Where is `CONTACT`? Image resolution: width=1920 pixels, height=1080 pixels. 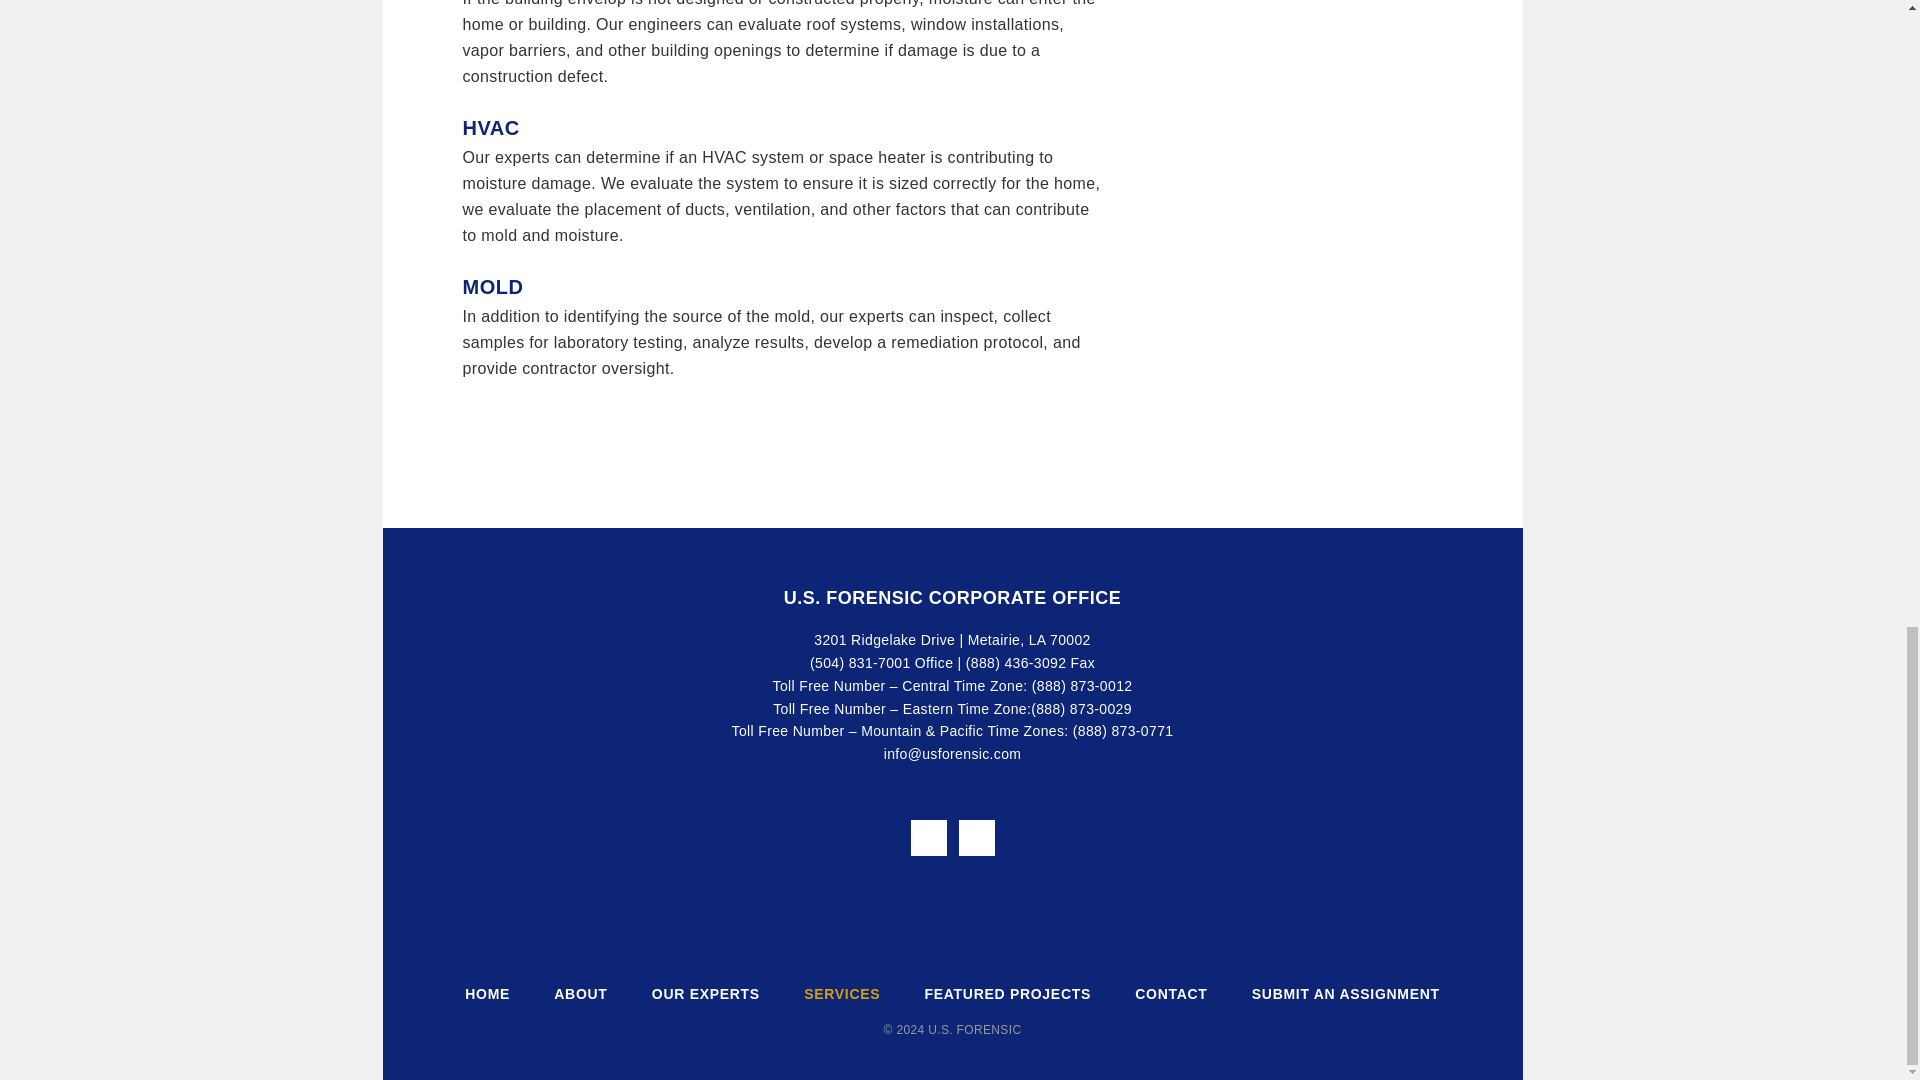 CONTACT is located at coordinates (1170, 994).